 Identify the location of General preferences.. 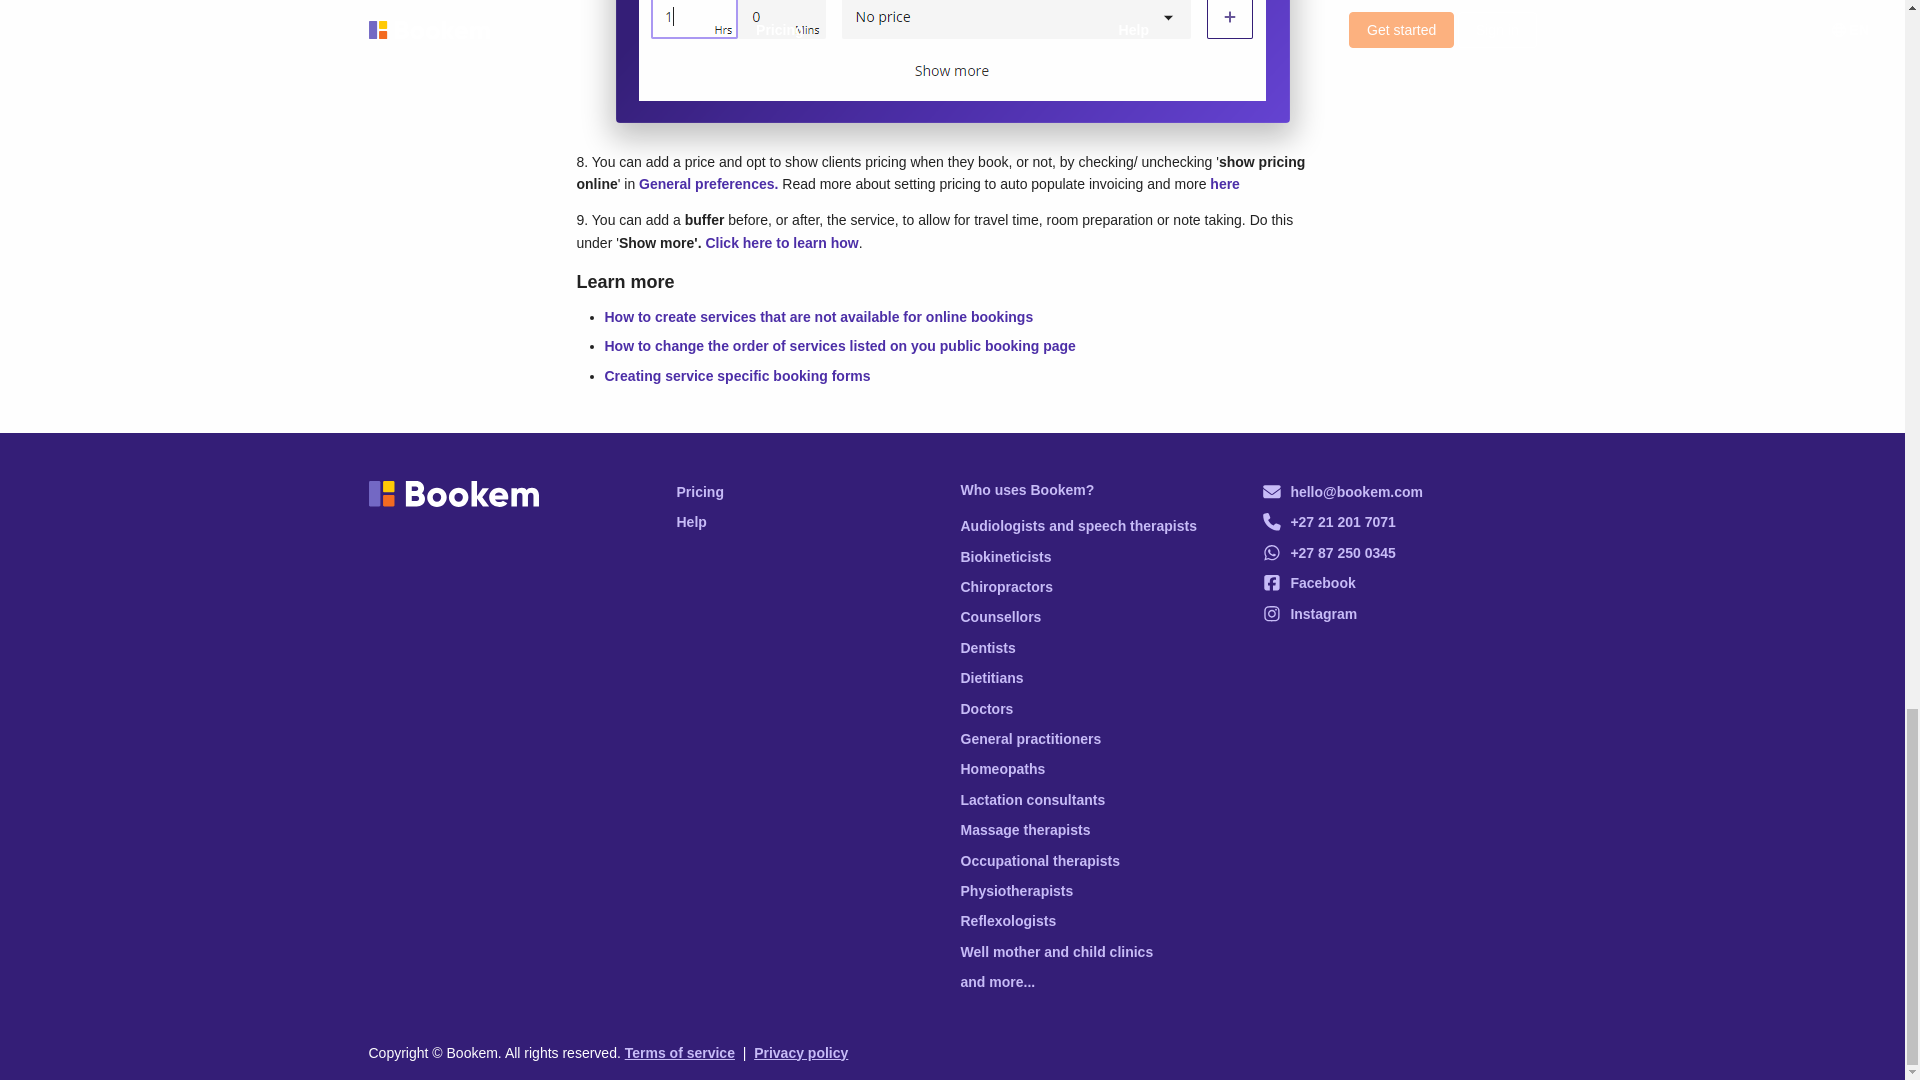
(710, 184).